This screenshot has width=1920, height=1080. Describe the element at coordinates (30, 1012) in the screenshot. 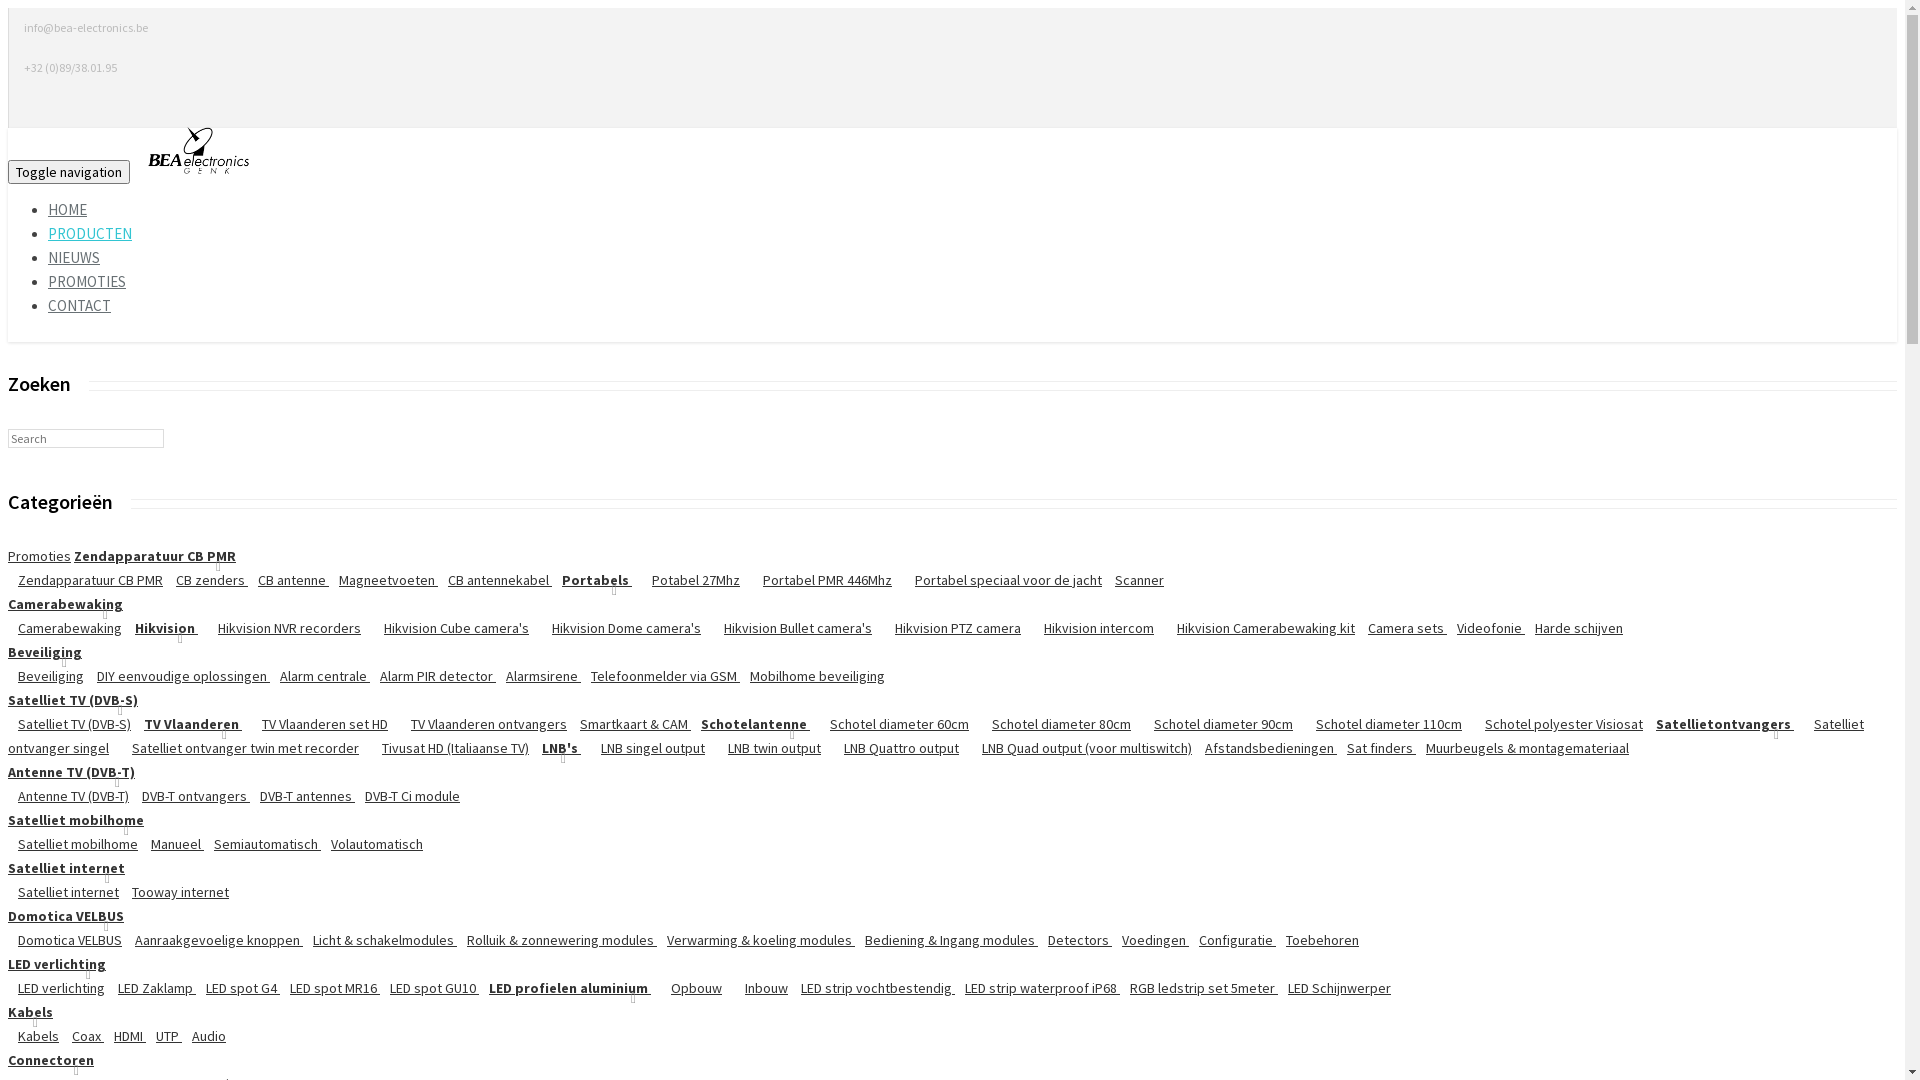

I see `Kabels` at that location.